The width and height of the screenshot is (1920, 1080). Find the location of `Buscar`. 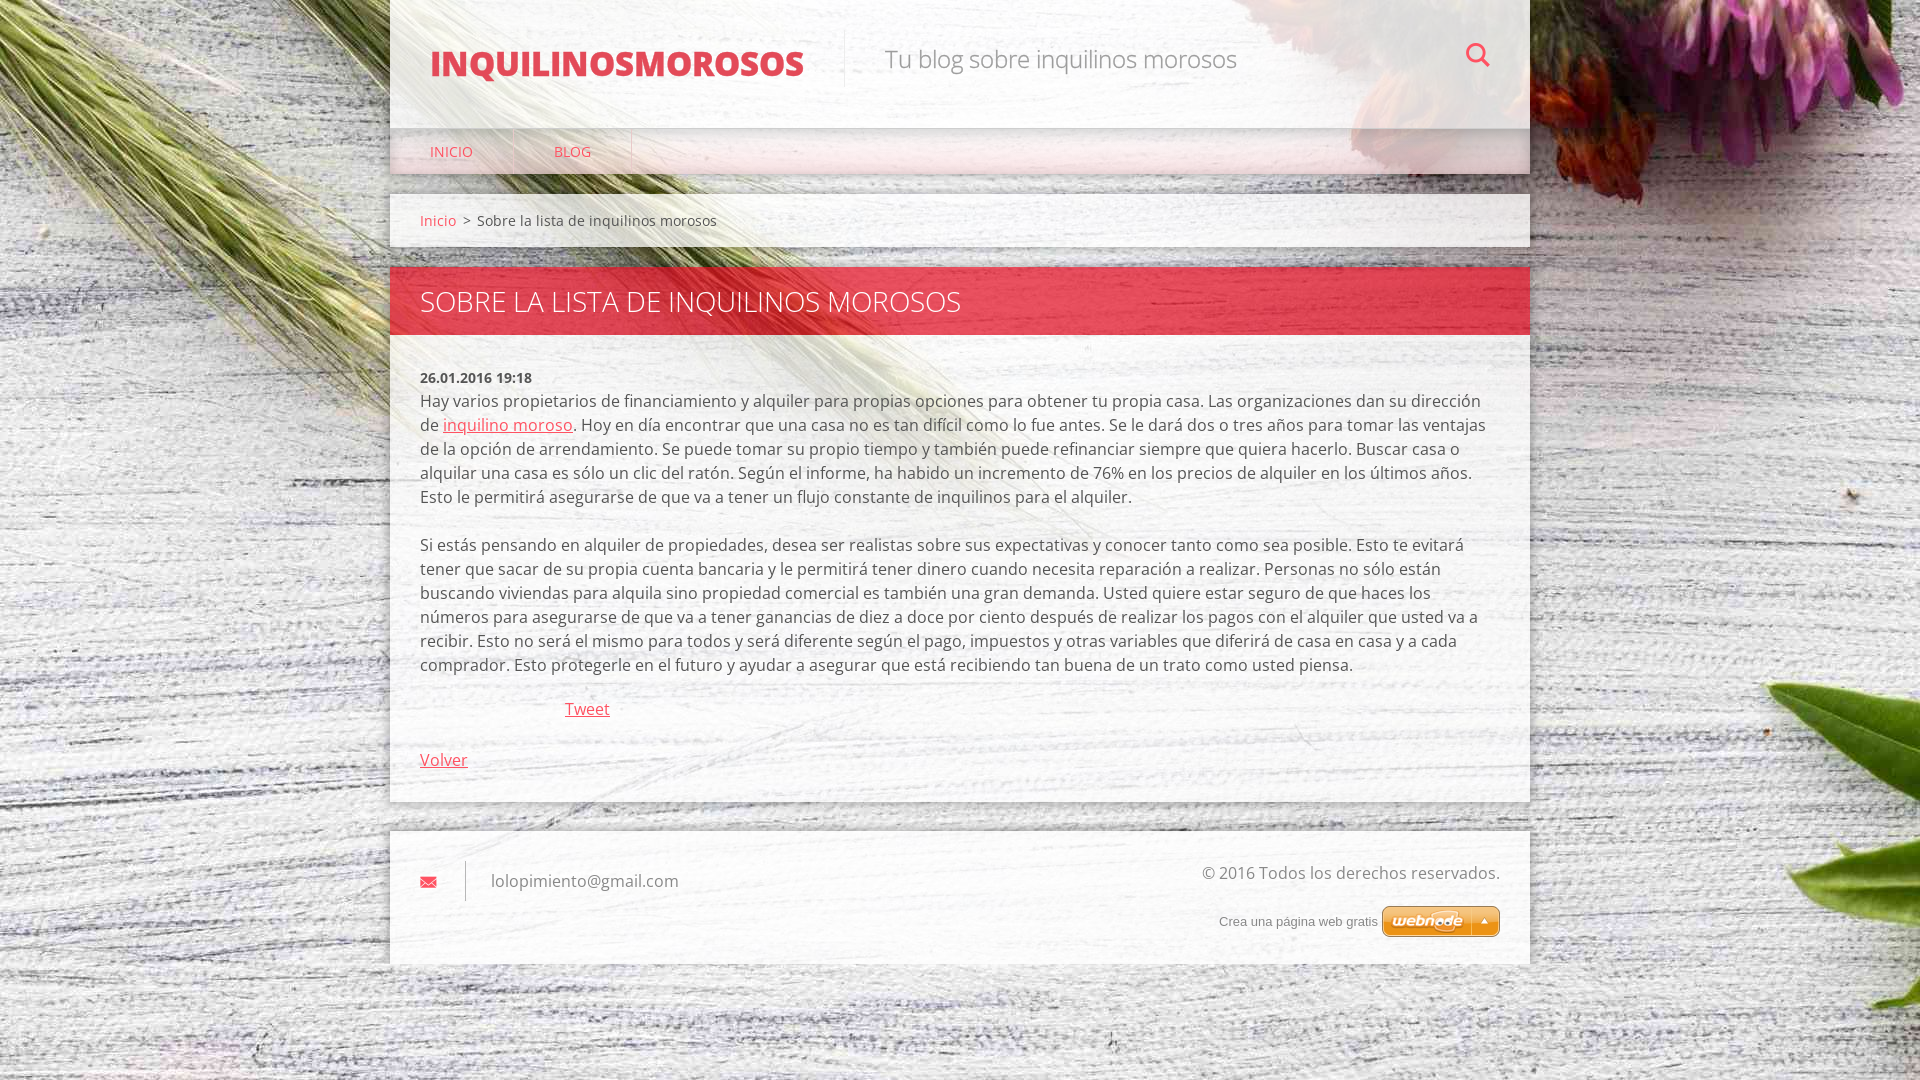

Buscar is located at coordinates (1478, 58).